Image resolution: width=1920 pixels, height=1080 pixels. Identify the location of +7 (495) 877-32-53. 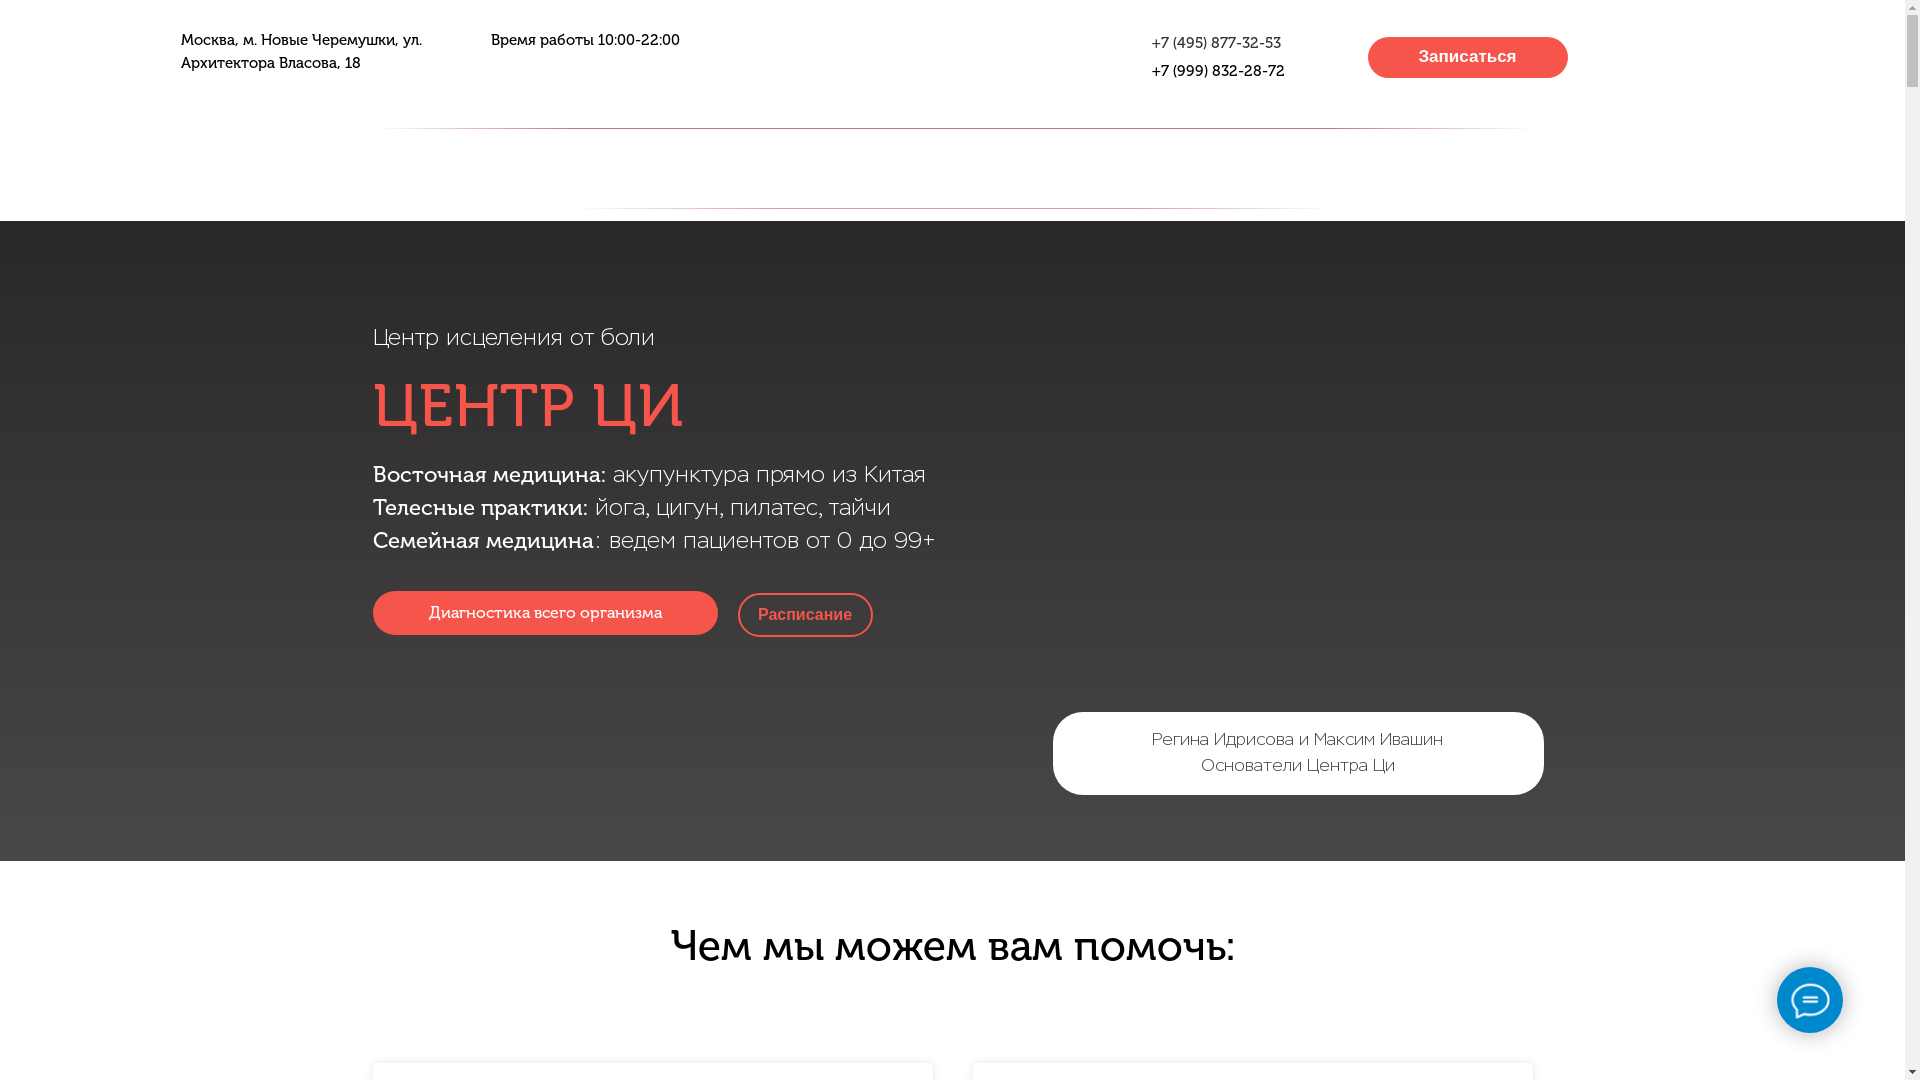
(1216, 43).